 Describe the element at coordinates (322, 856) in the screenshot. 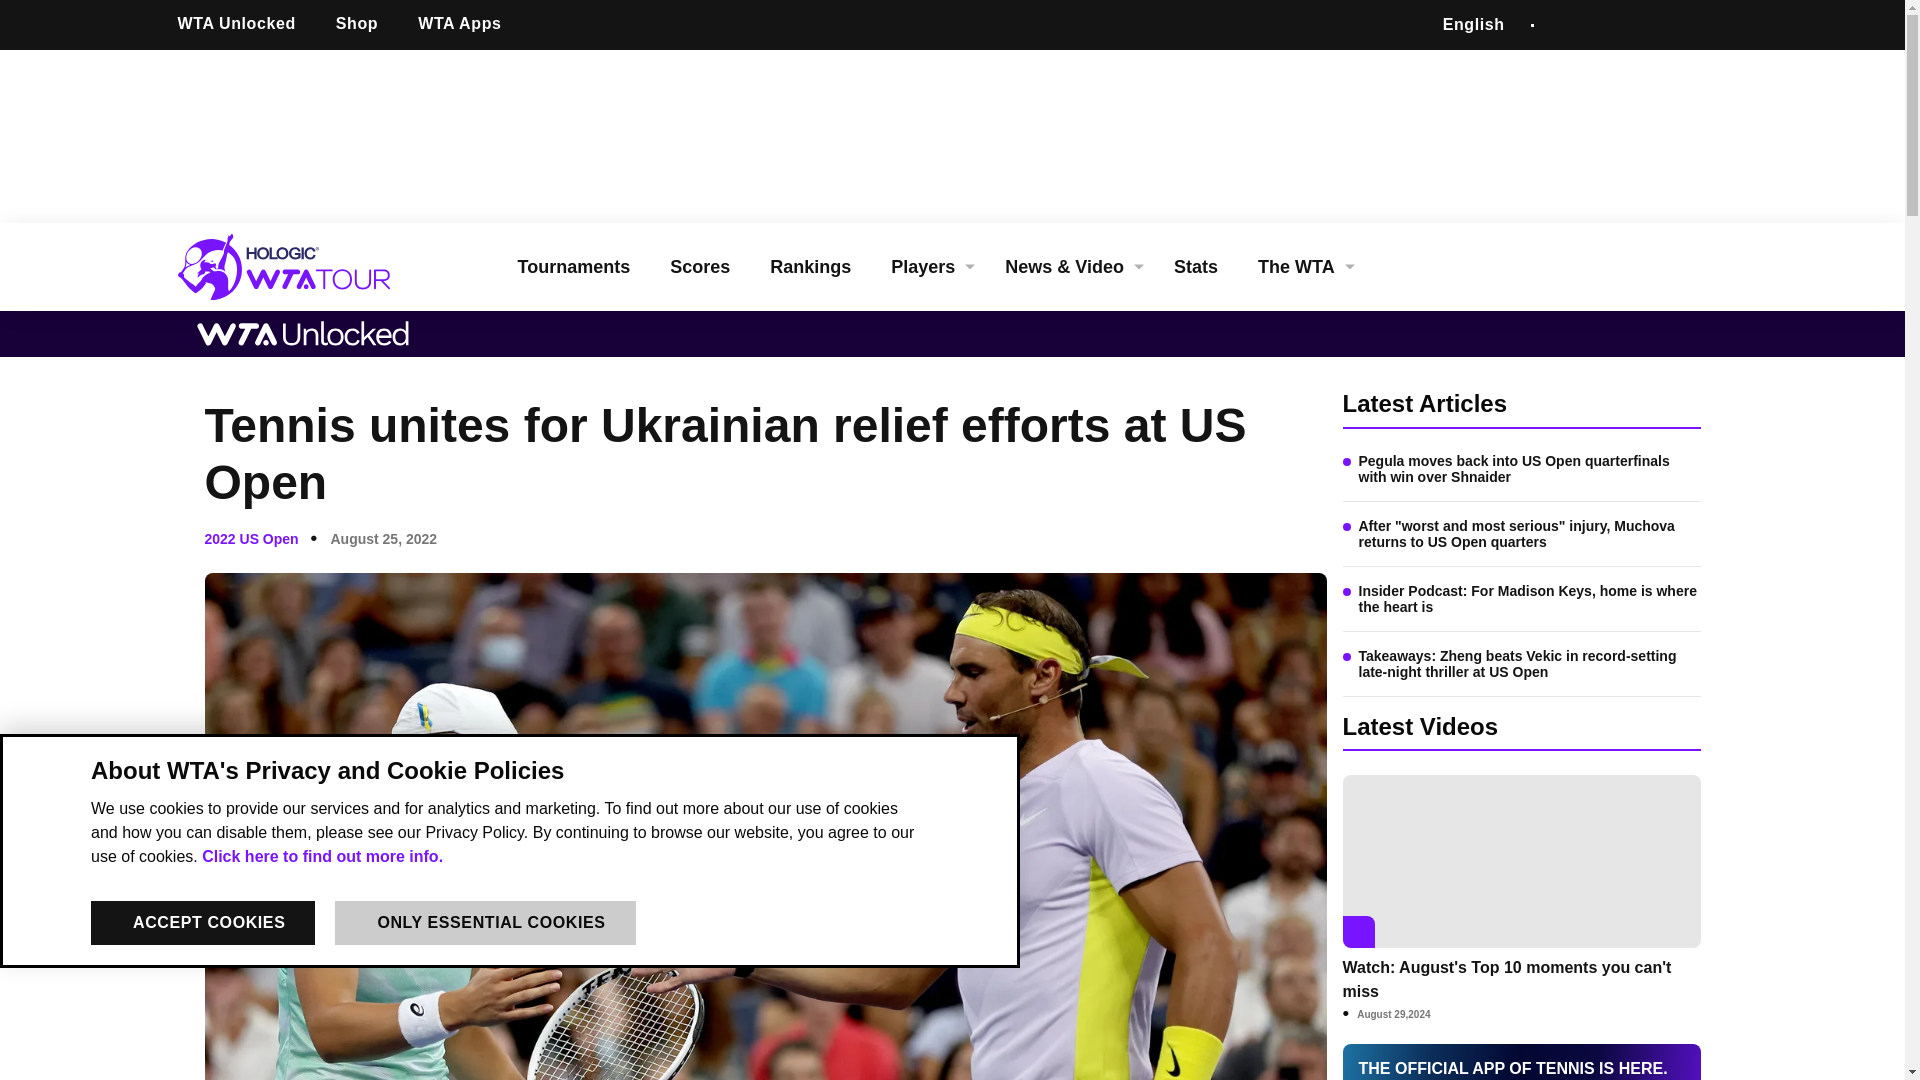

I see `Click here to find out more info.` at that location.